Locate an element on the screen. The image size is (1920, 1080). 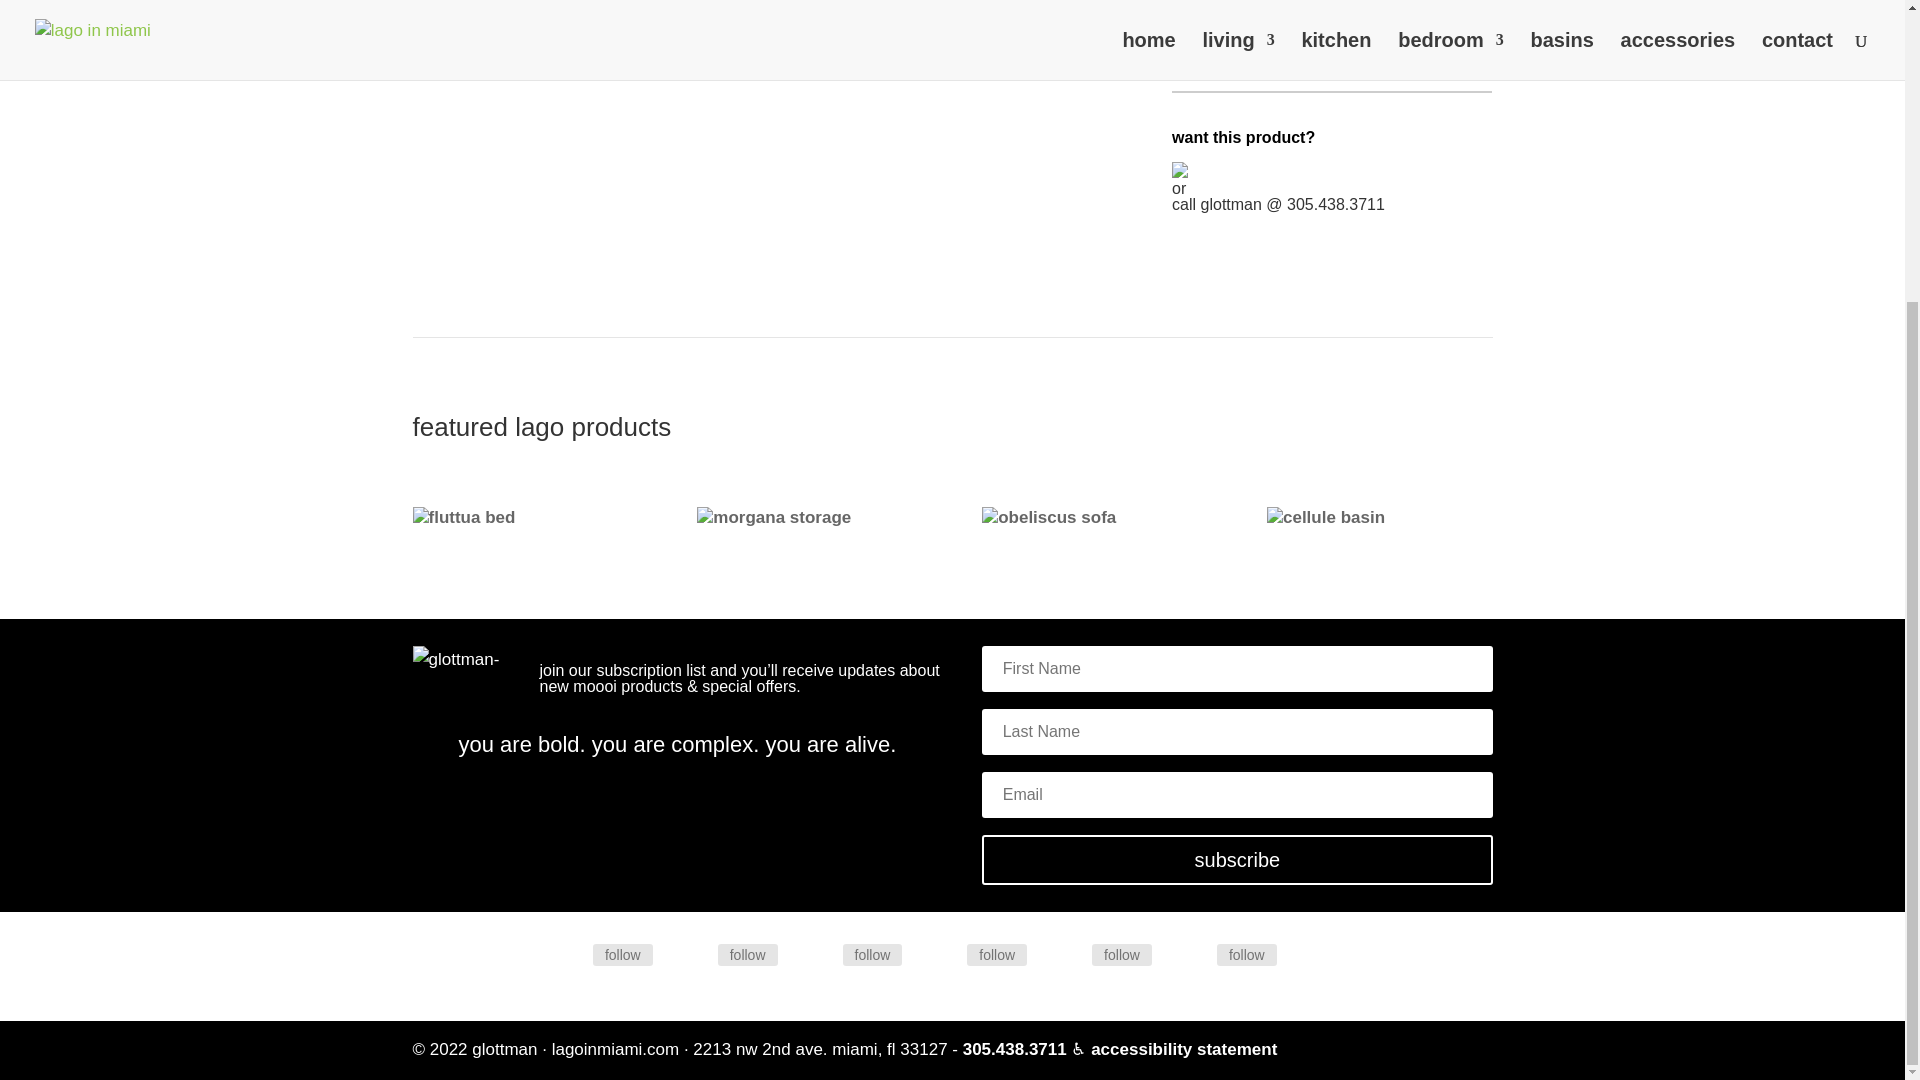
Pinterest is located at coordinates (997, 954).